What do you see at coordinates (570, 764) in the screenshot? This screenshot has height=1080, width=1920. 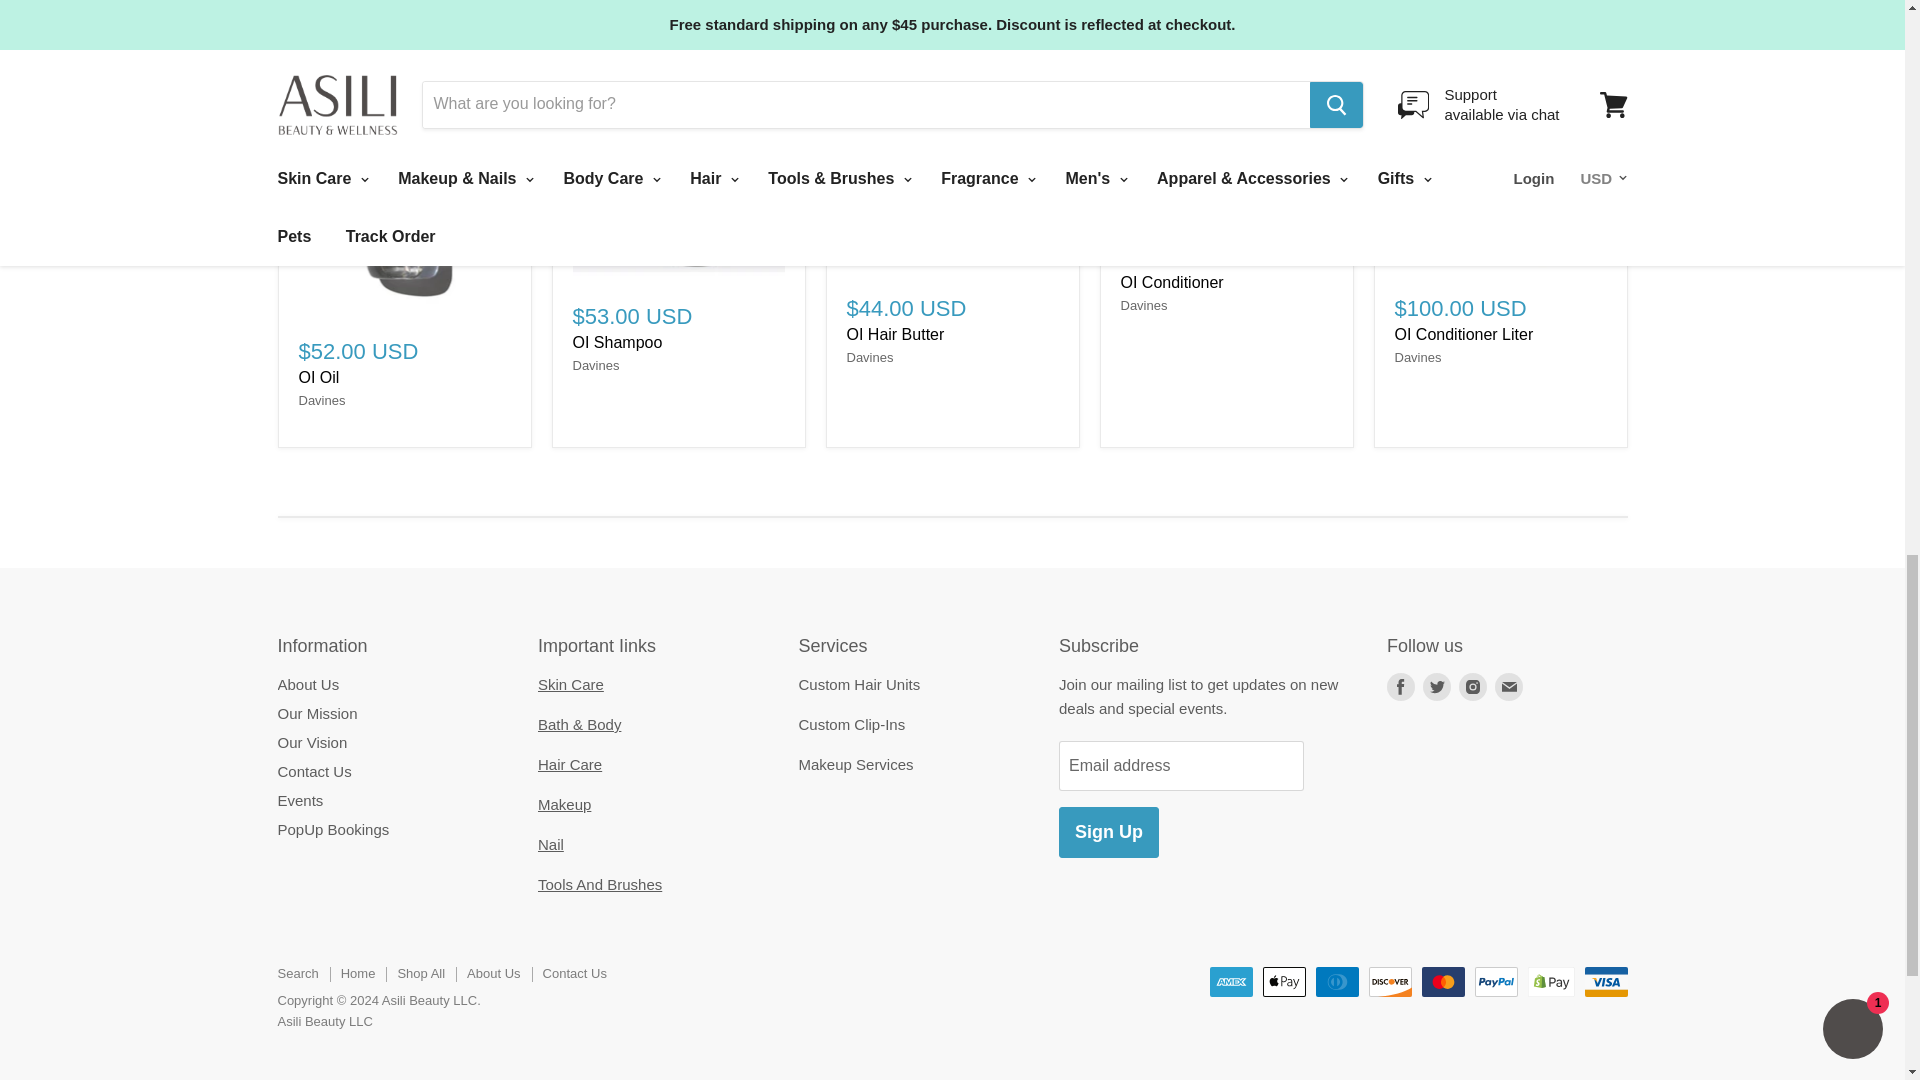 I see `Hair` at bounding box center [570, 764].